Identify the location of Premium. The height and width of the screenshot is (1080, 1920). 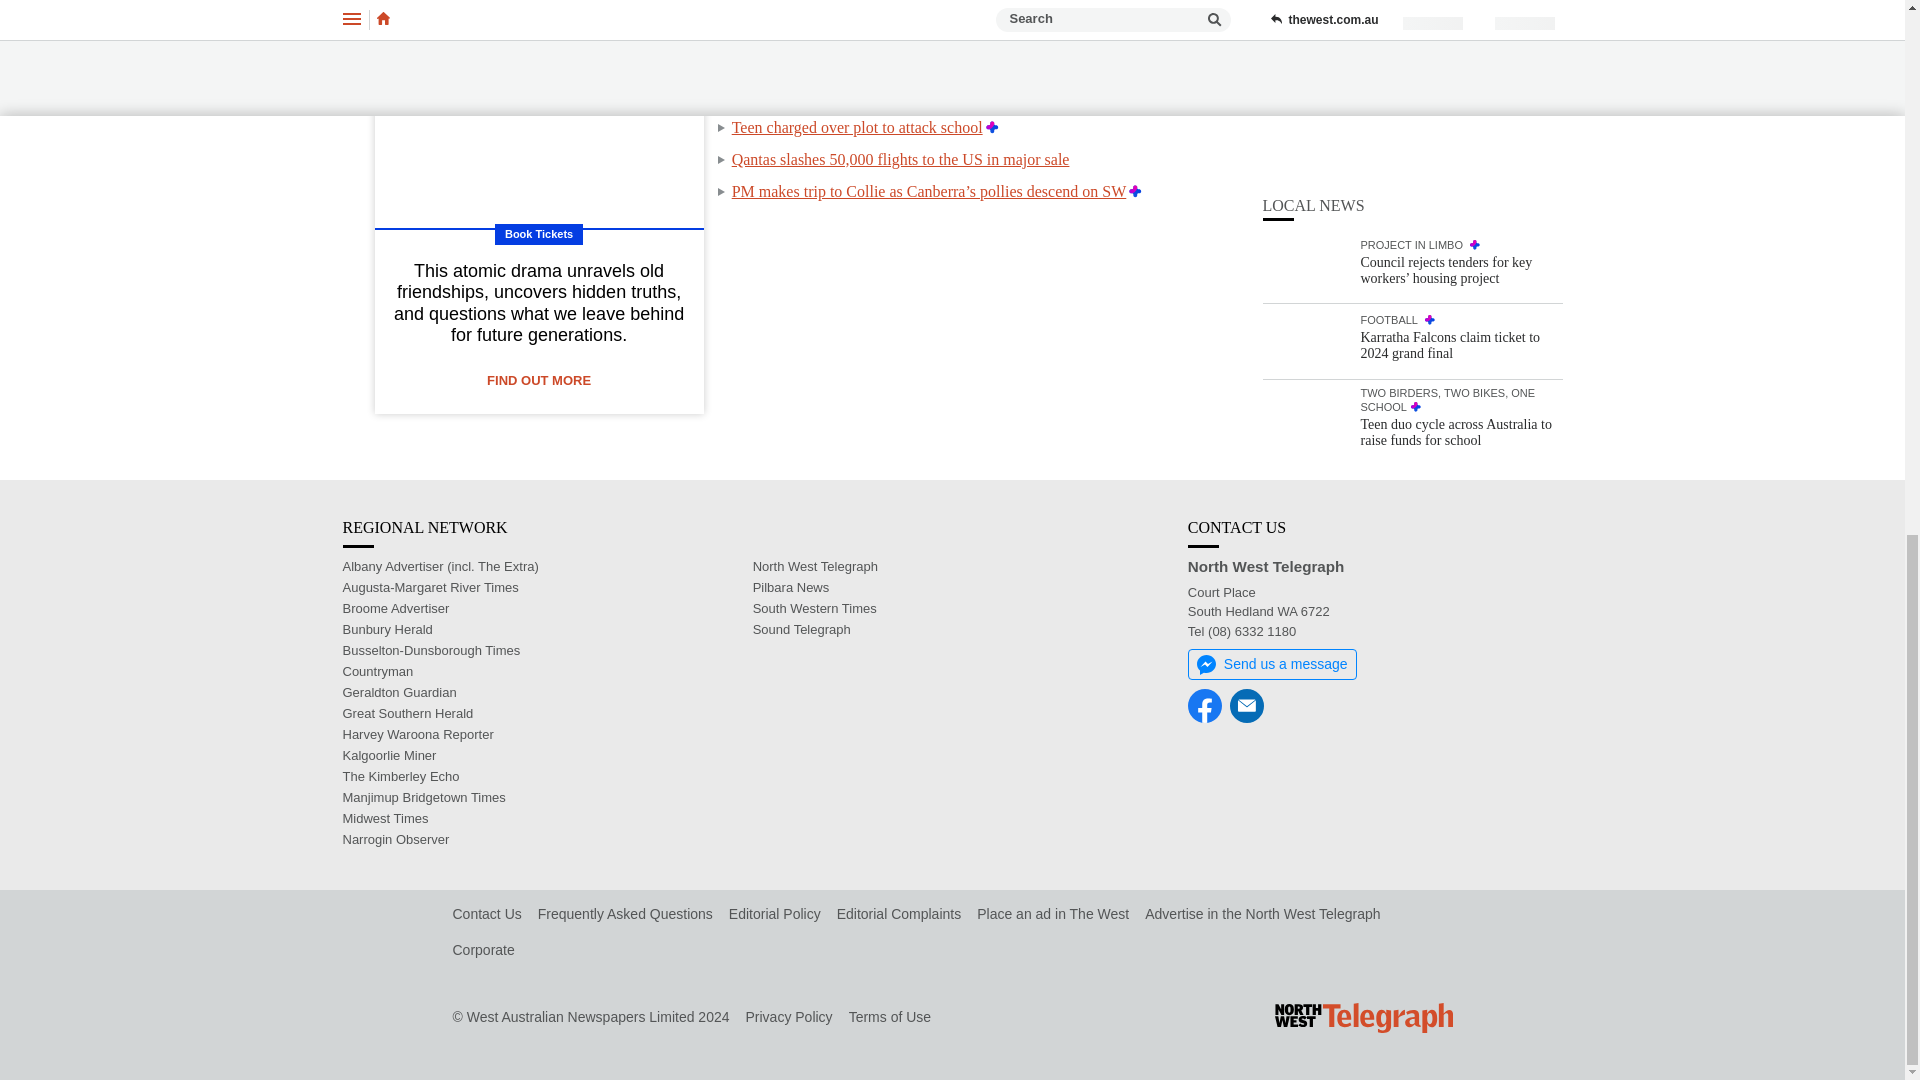
(1032, 64).